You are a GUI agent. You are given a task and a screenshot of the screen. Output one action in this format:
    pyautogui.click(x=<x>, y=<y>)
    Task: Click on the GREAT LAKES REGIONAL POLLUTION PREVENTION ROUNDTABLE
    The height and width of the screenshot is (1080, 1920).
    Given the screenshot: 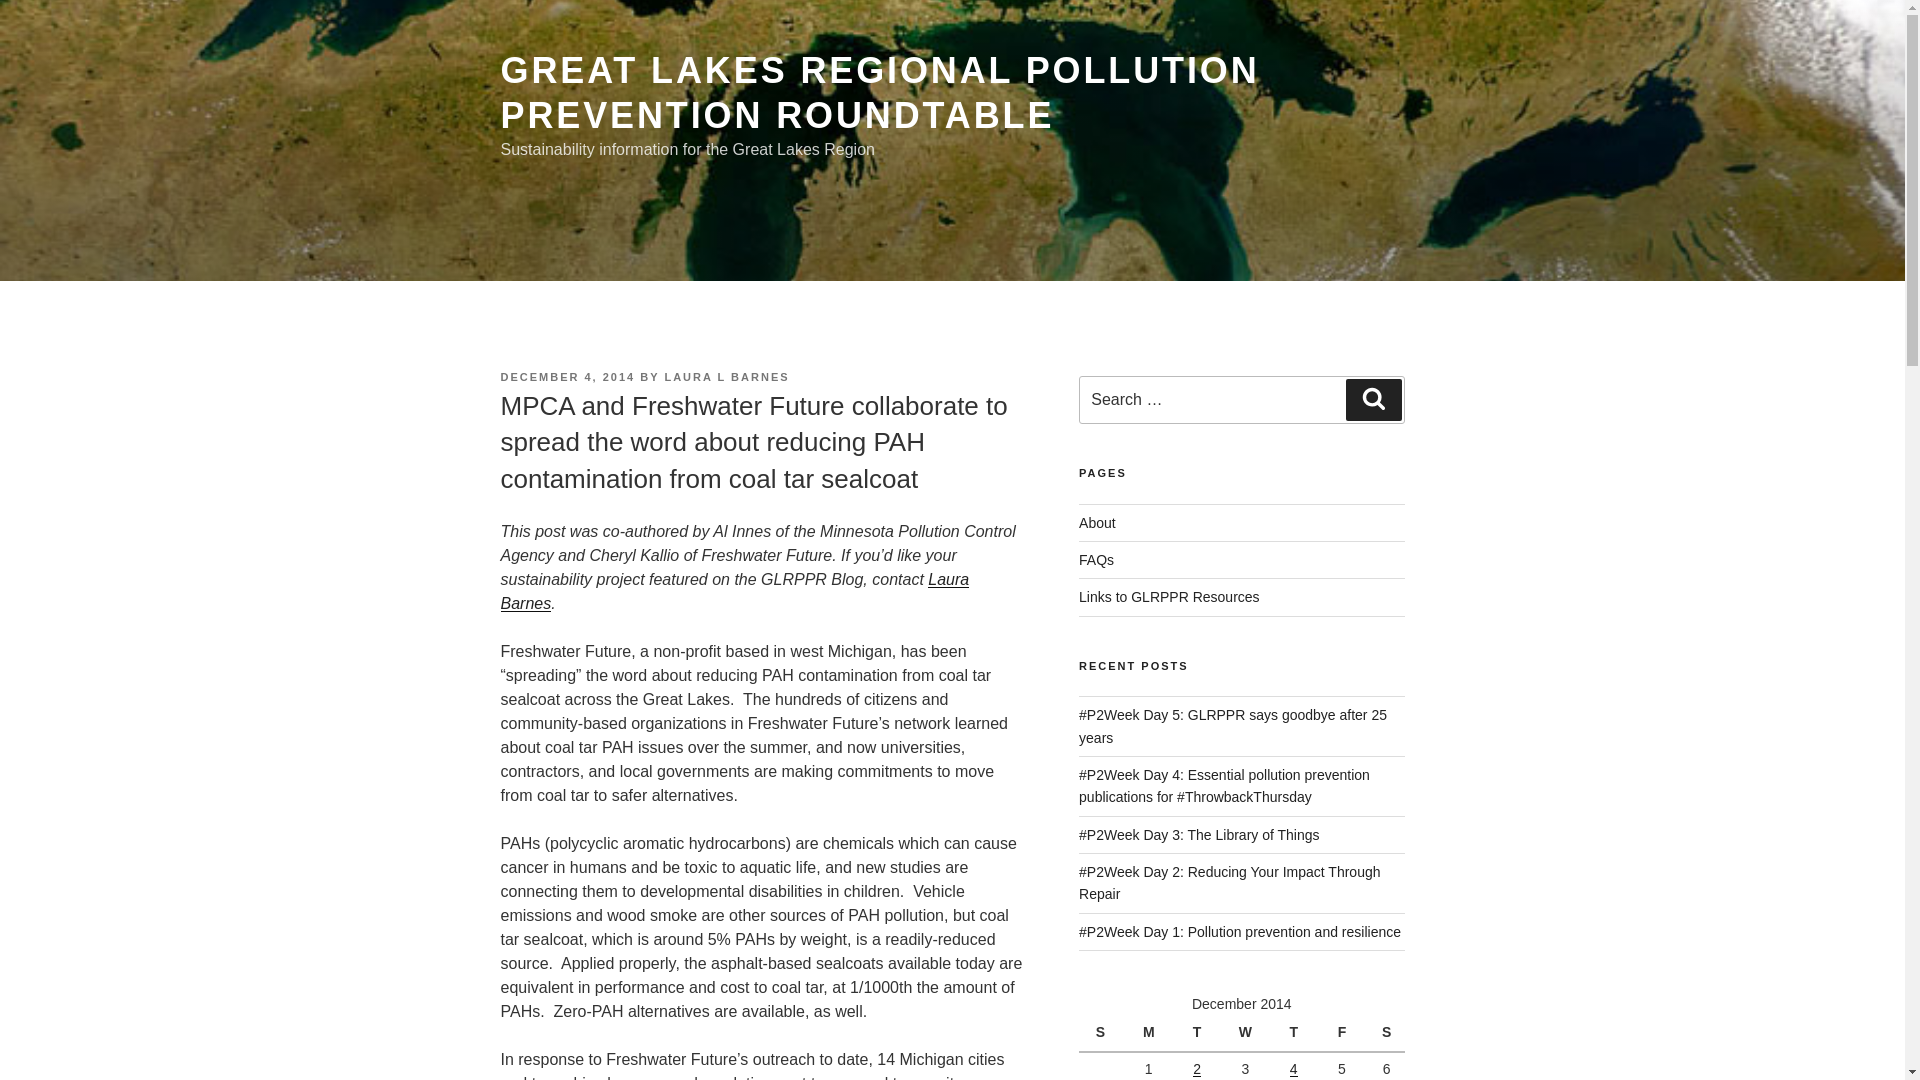 What is the action you would take?
    pyautogui.click(x=879, y=92)
    